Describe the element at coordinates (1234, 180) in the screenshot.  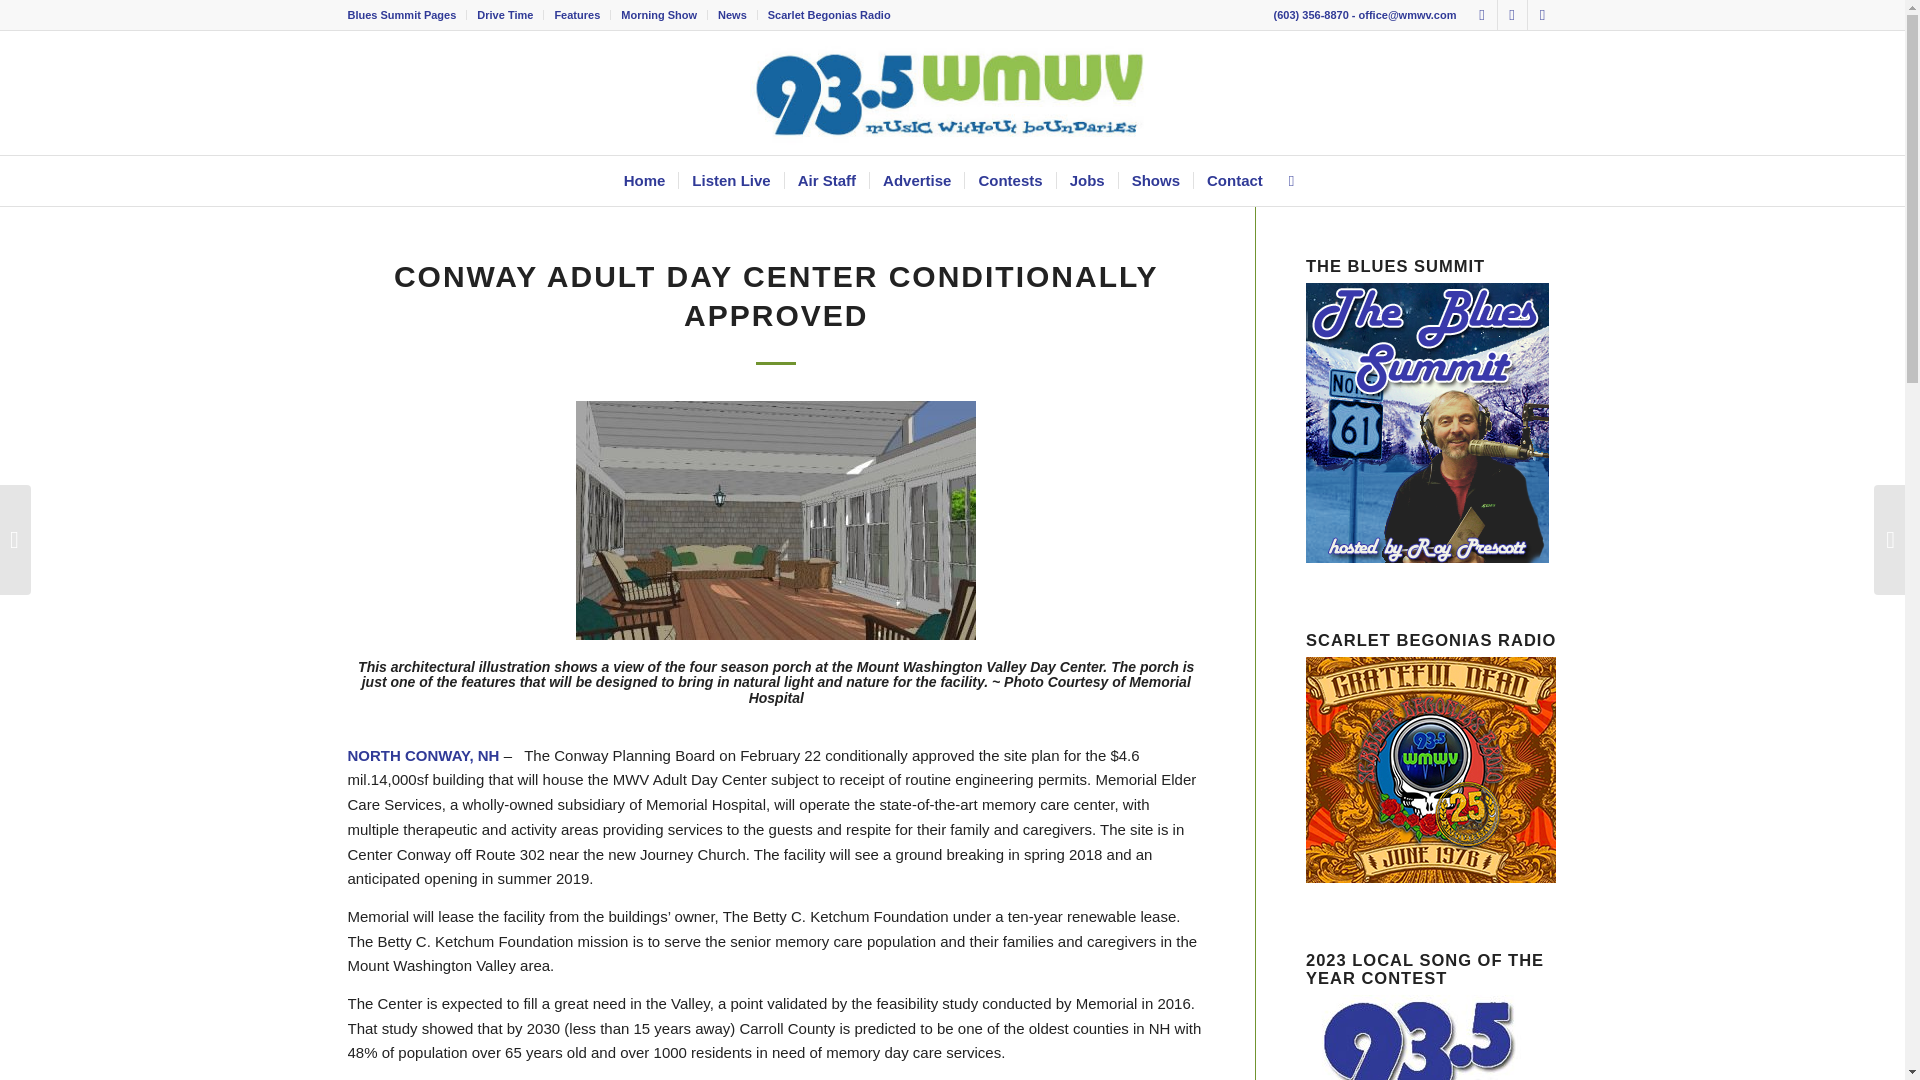
I see `Contact` at that location.